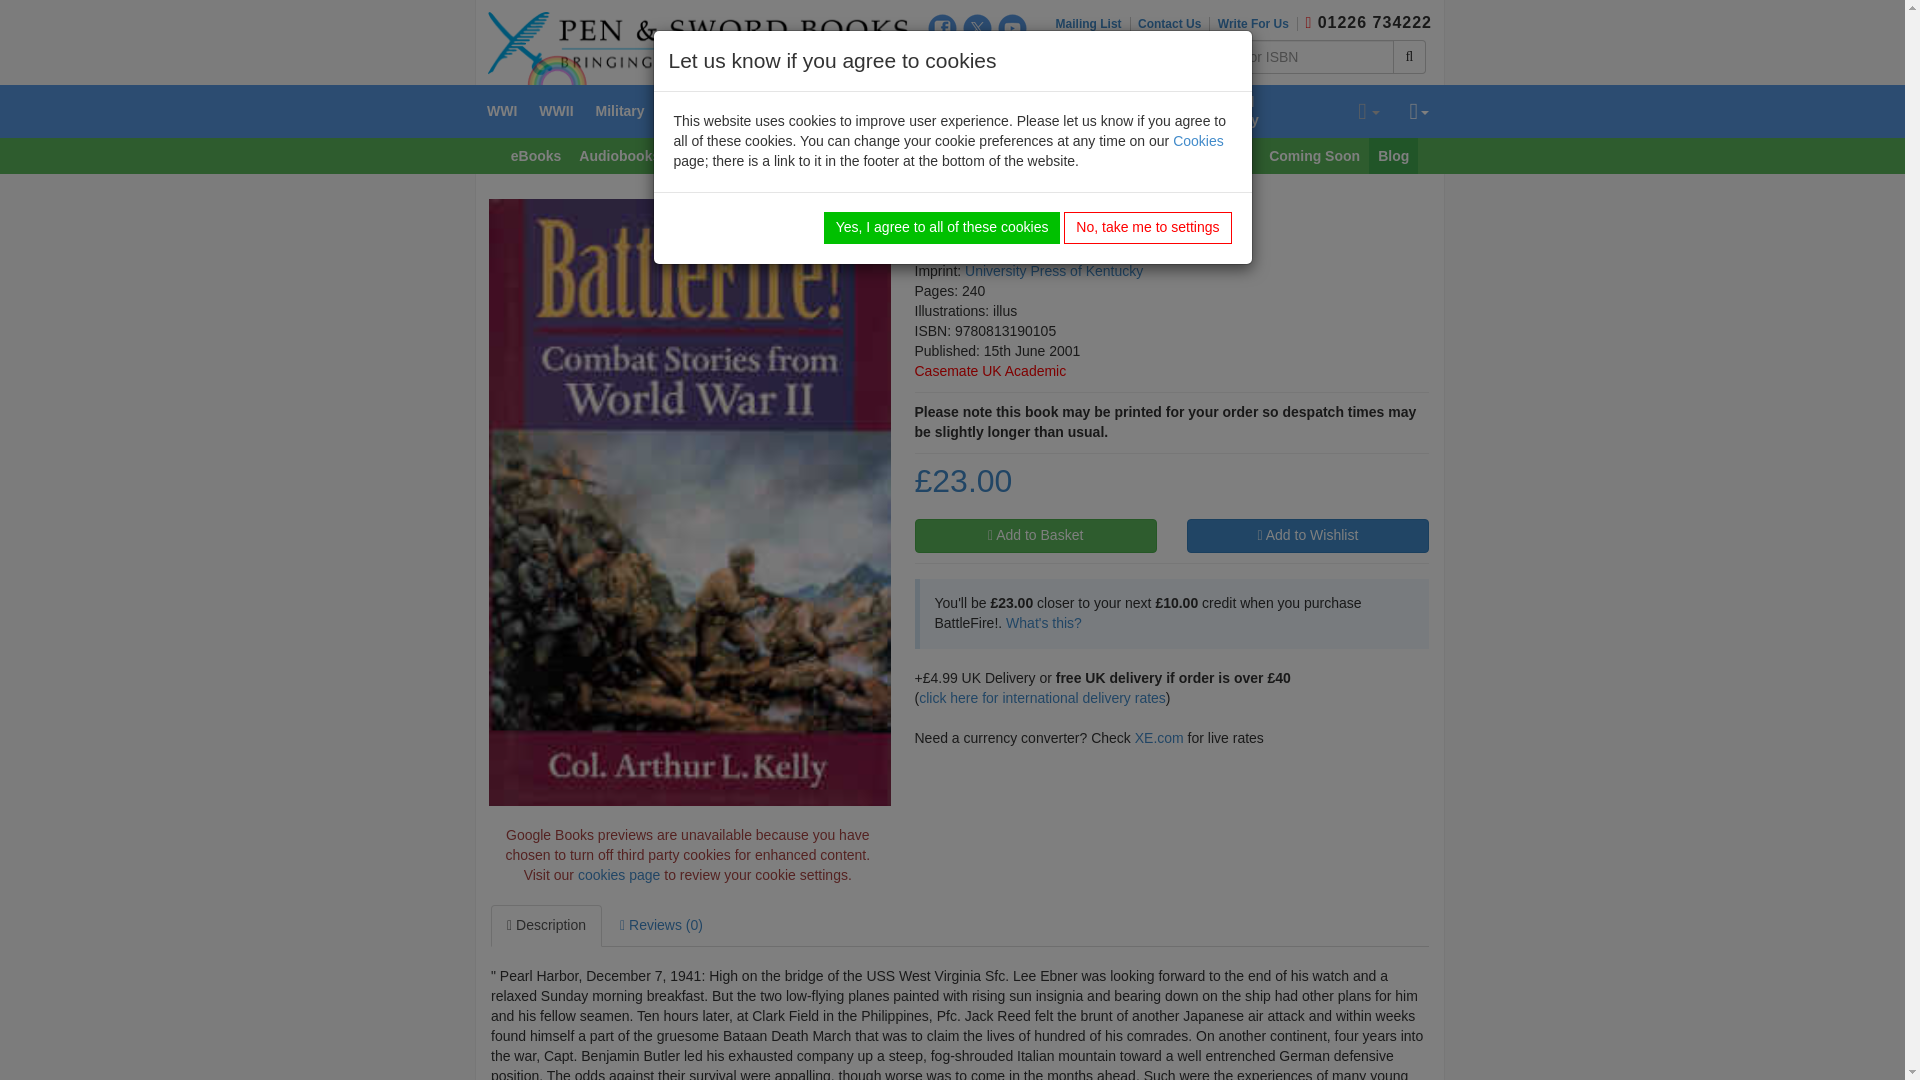 The width and height of the screenshot is (1920, 1080). Describe the element at coordinates (978, 60) in the screenshot. I see `TikTok` at that location.